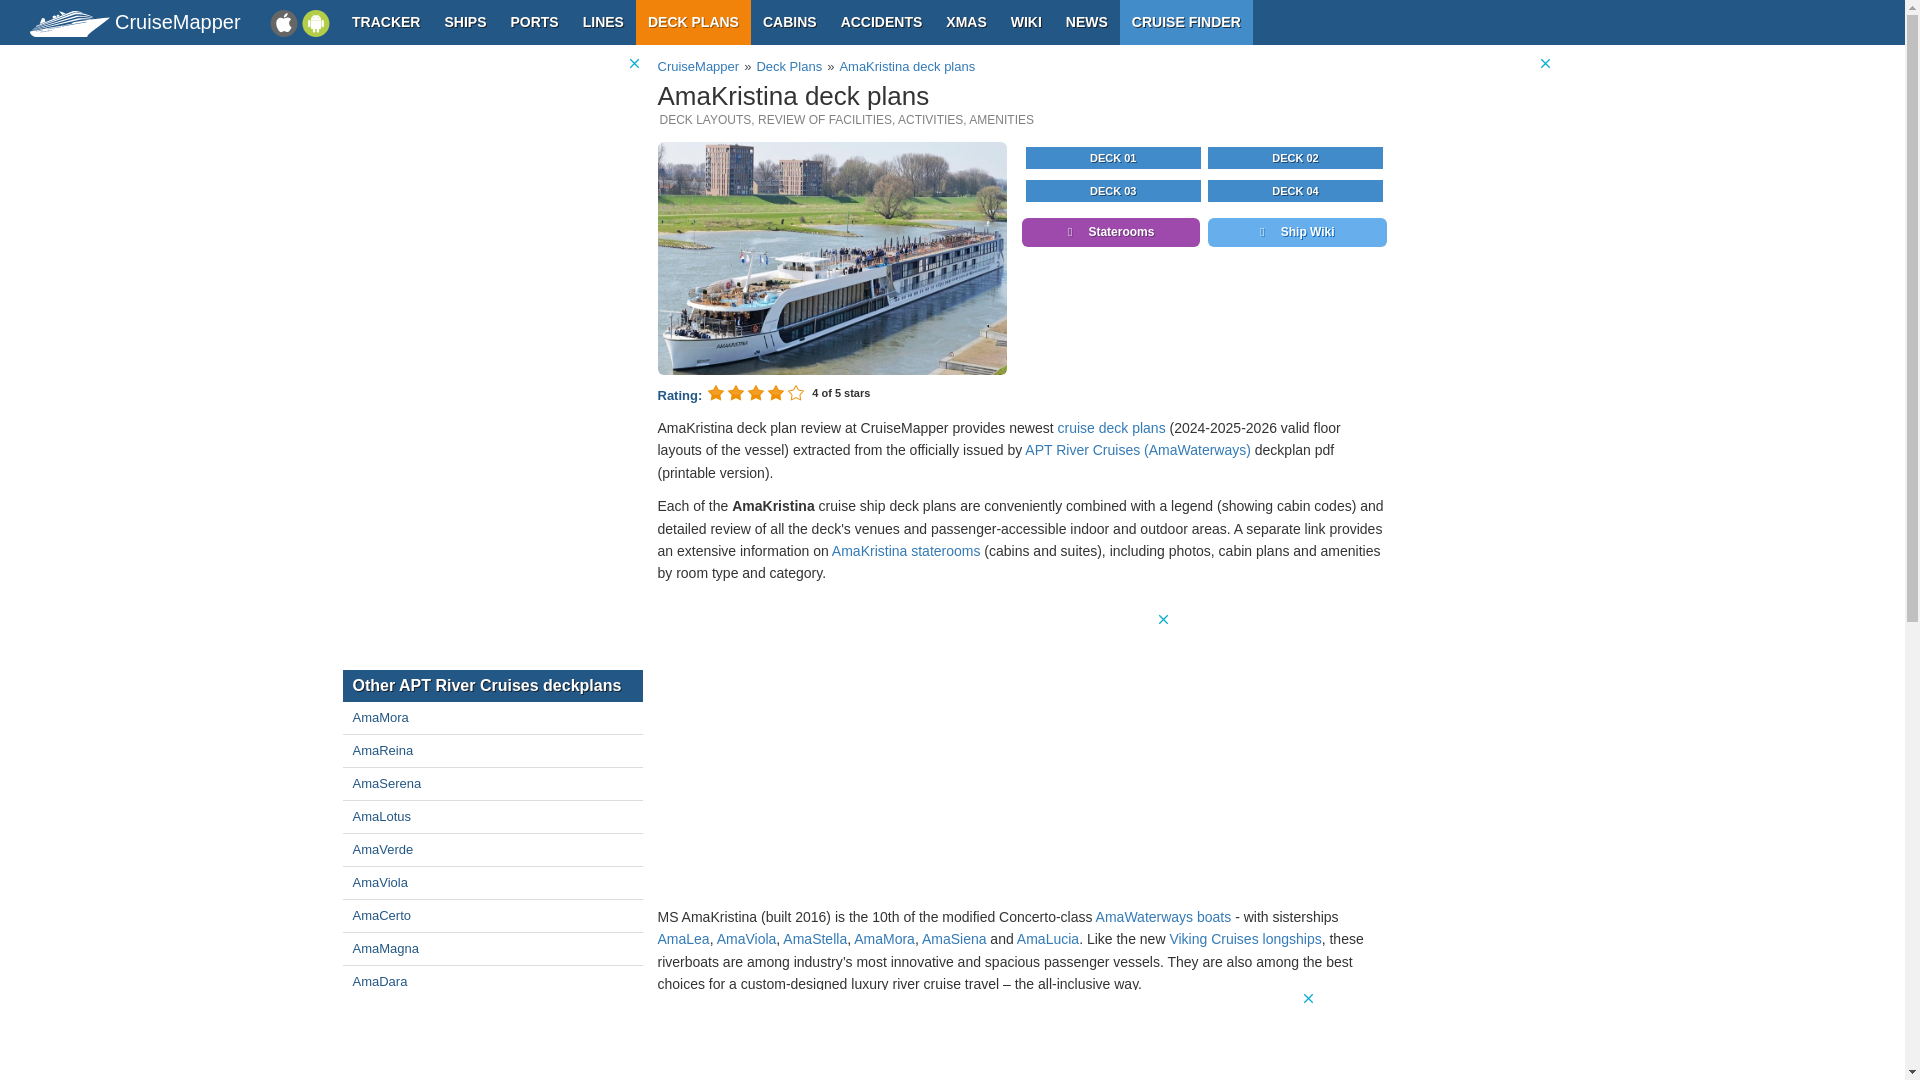  Describe the element at coordinates (746, 938) in the screenshot. I see `AmaViola` at that location.